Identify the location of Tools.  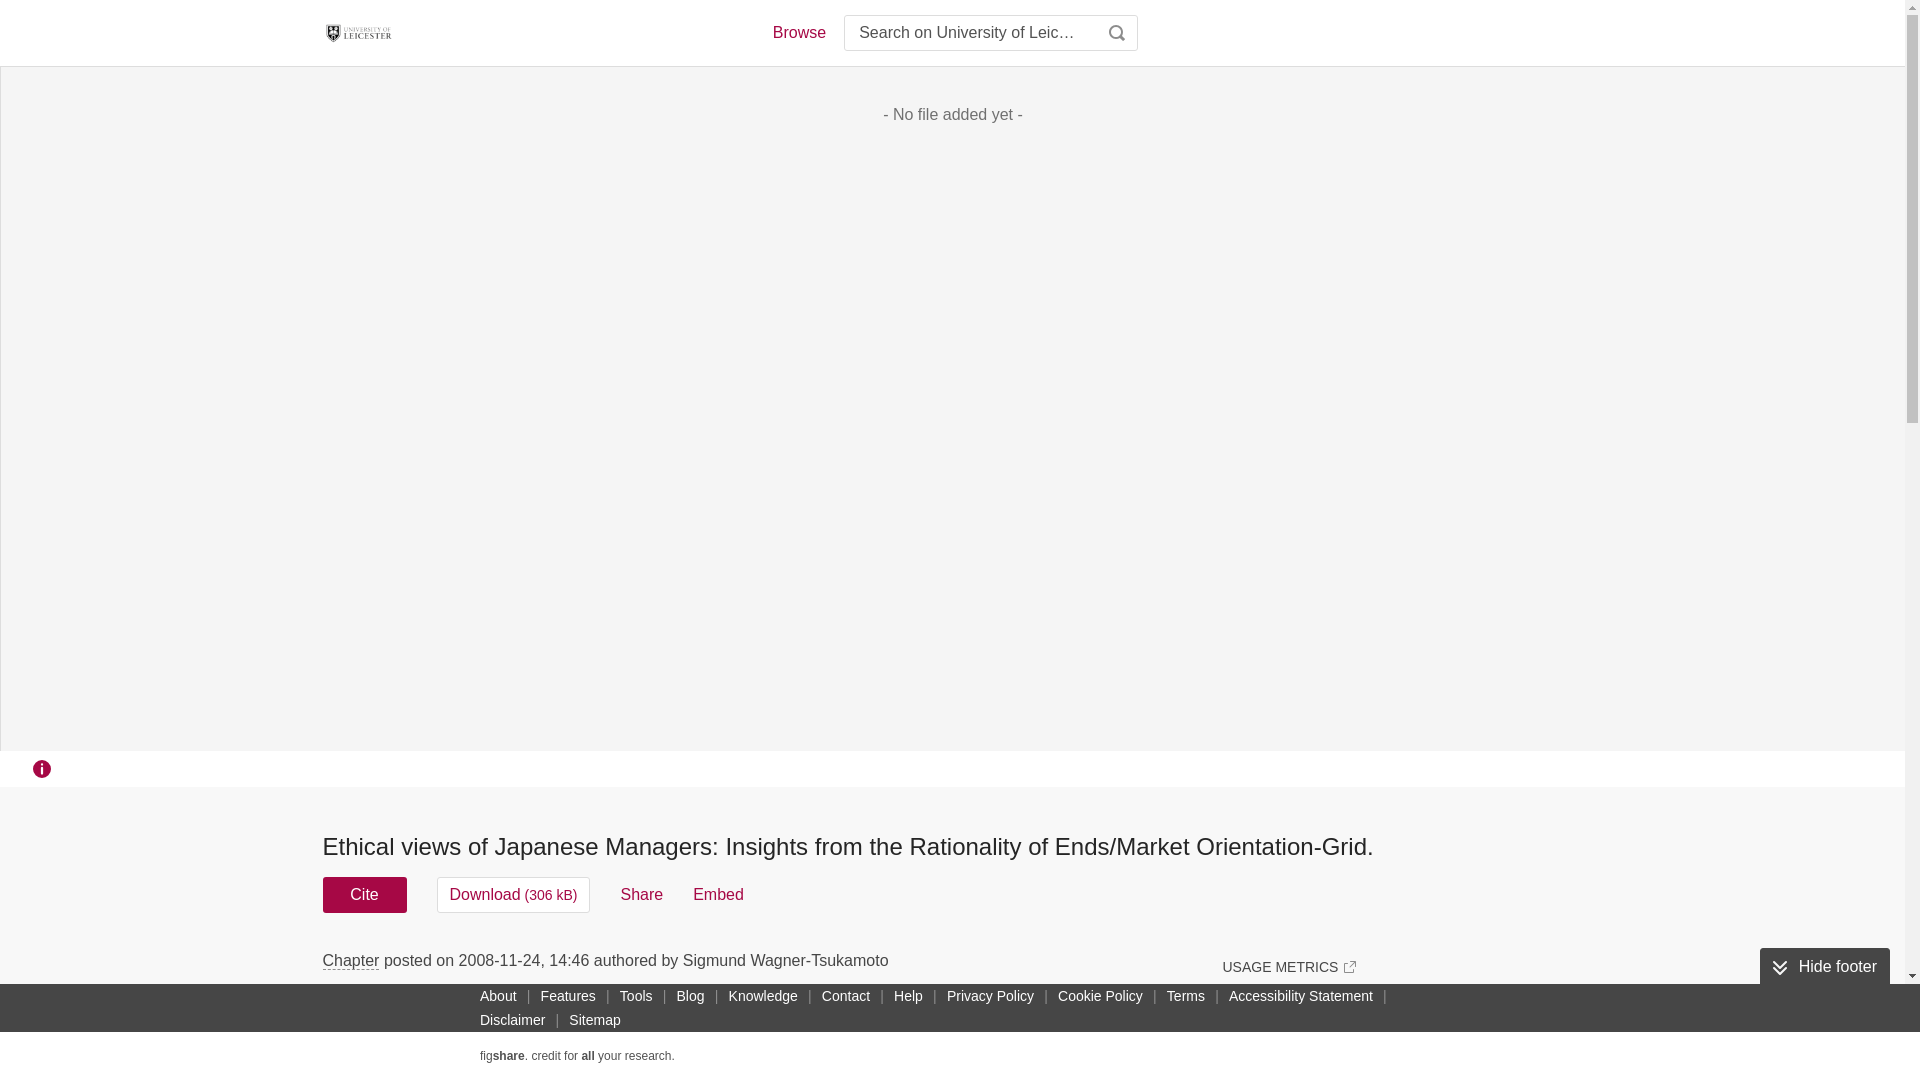
(636, 995).